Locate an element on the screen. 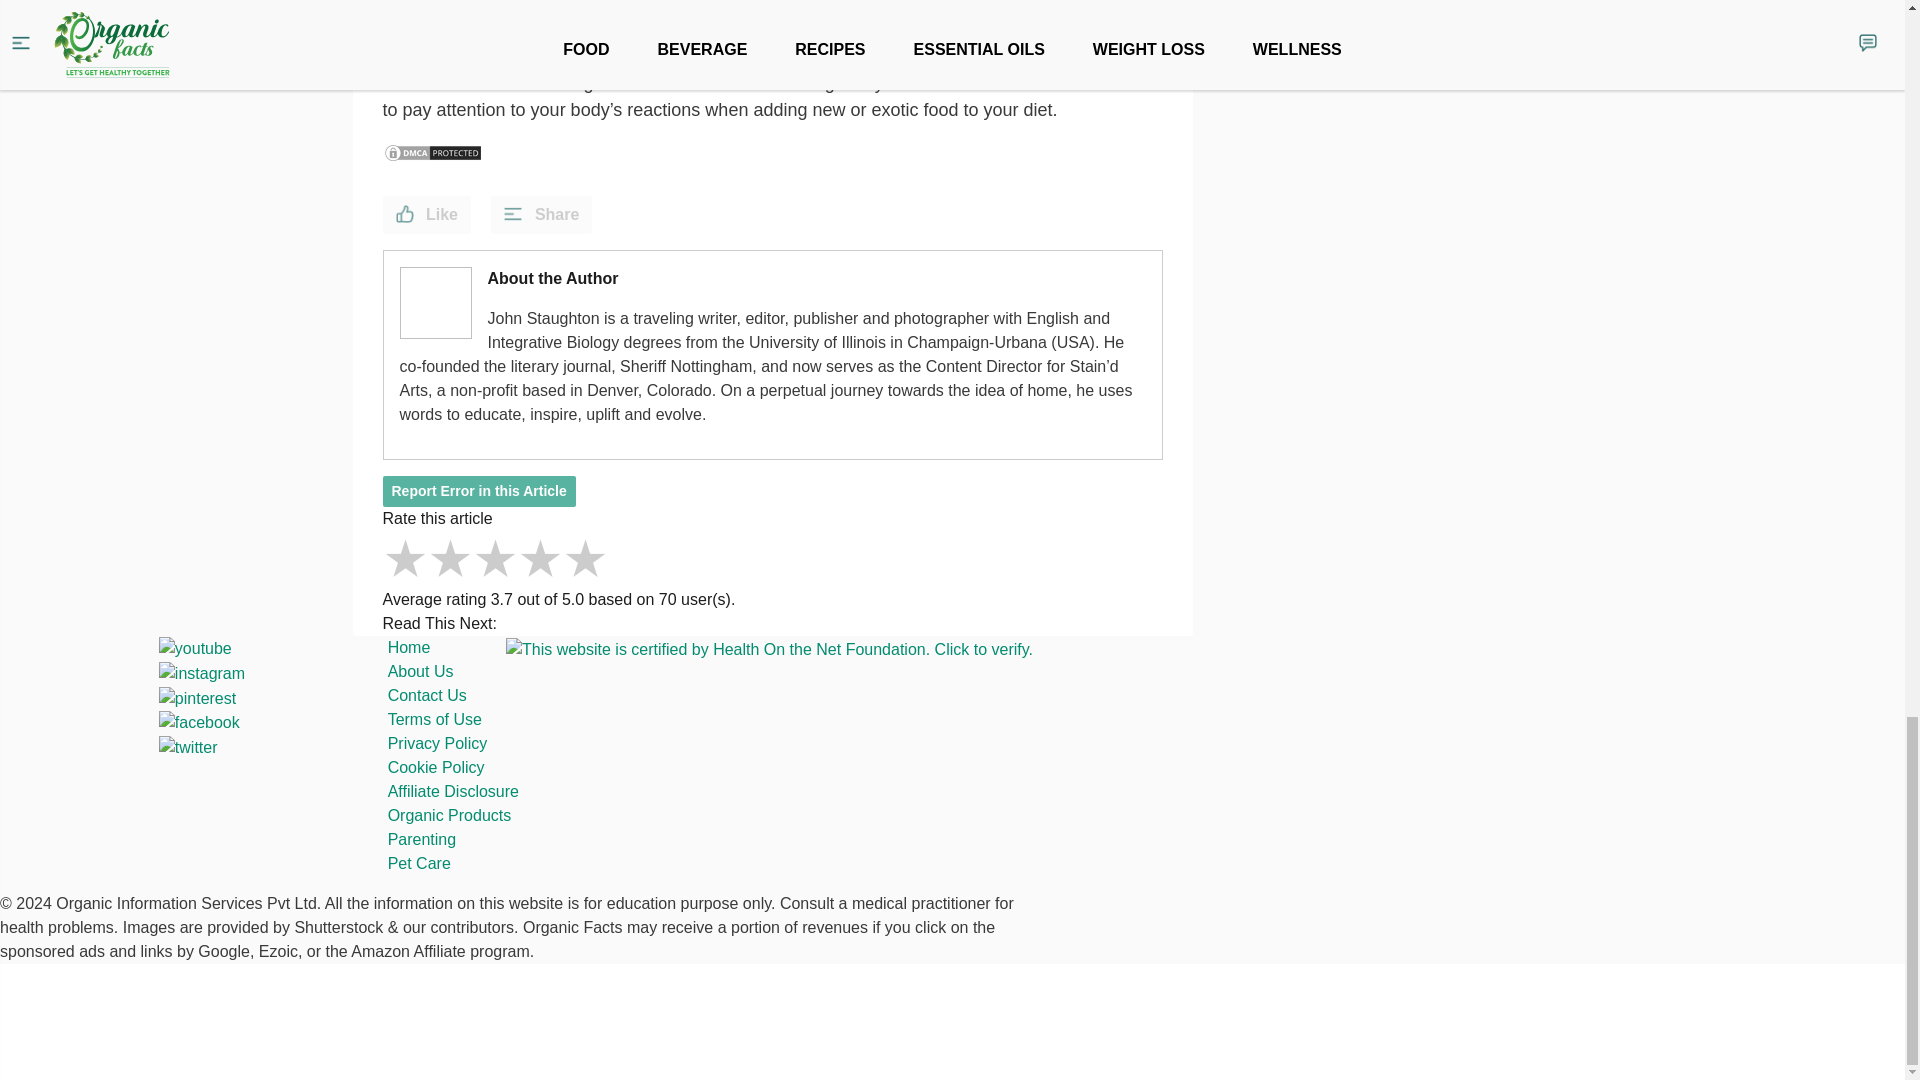  About Us is located at coordinates (420, 672).